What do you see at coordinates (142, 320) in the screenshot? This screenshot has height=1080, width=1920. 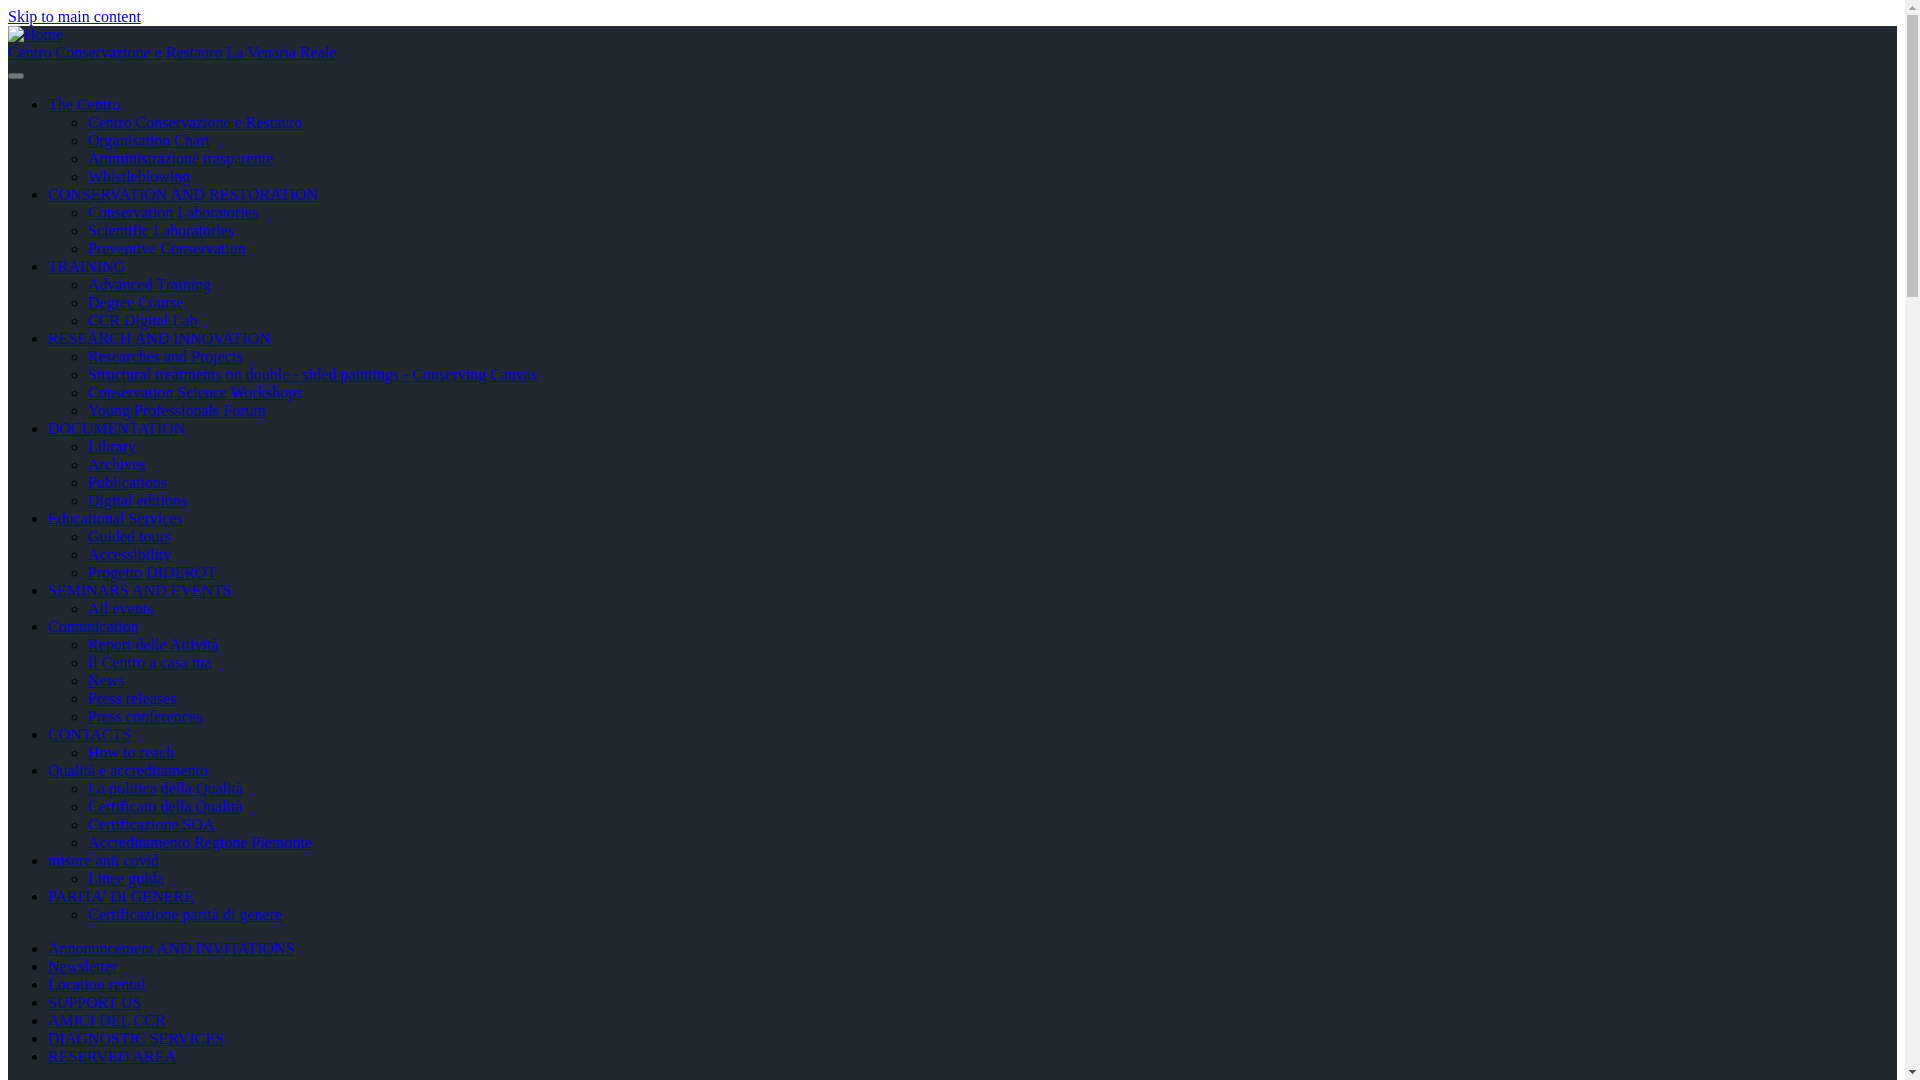 I see `CCR Digital Lab` at bounding box center [142, 320].